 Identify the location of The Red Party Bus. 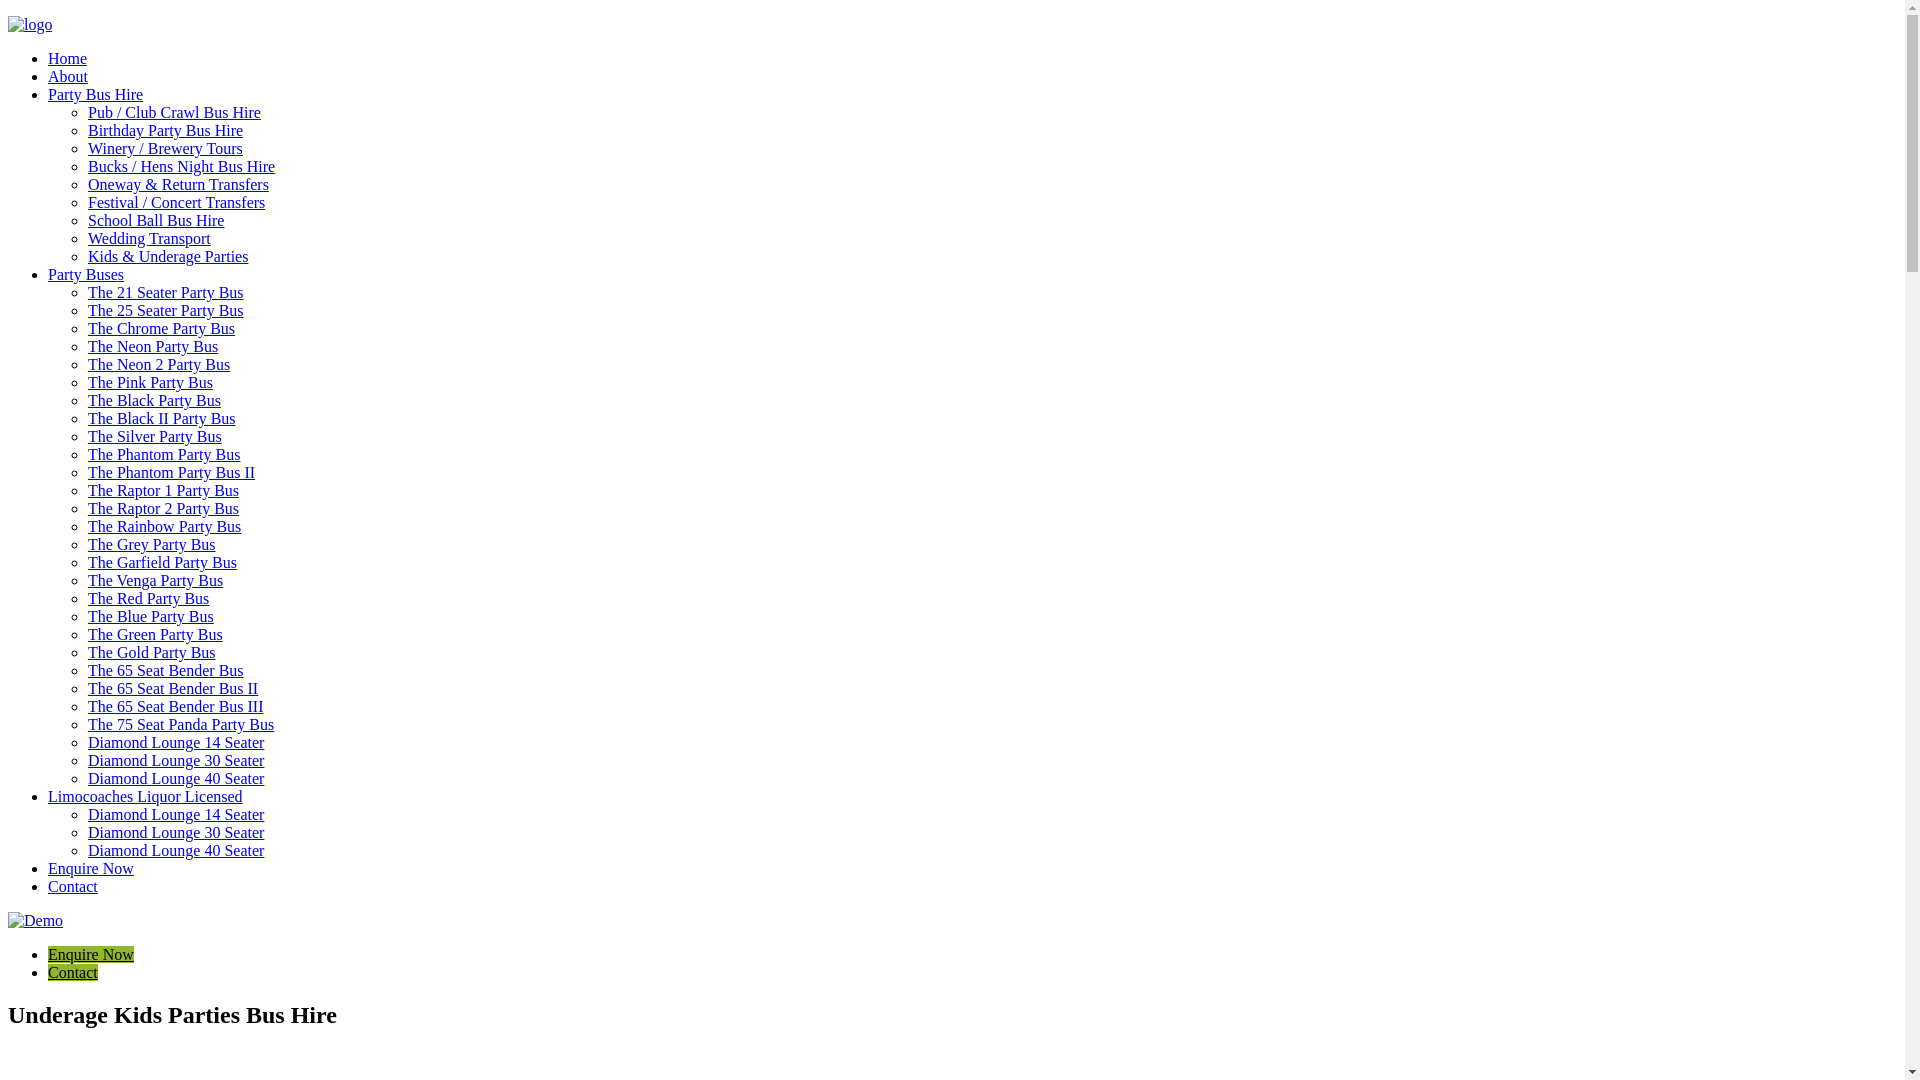
(148, 598).